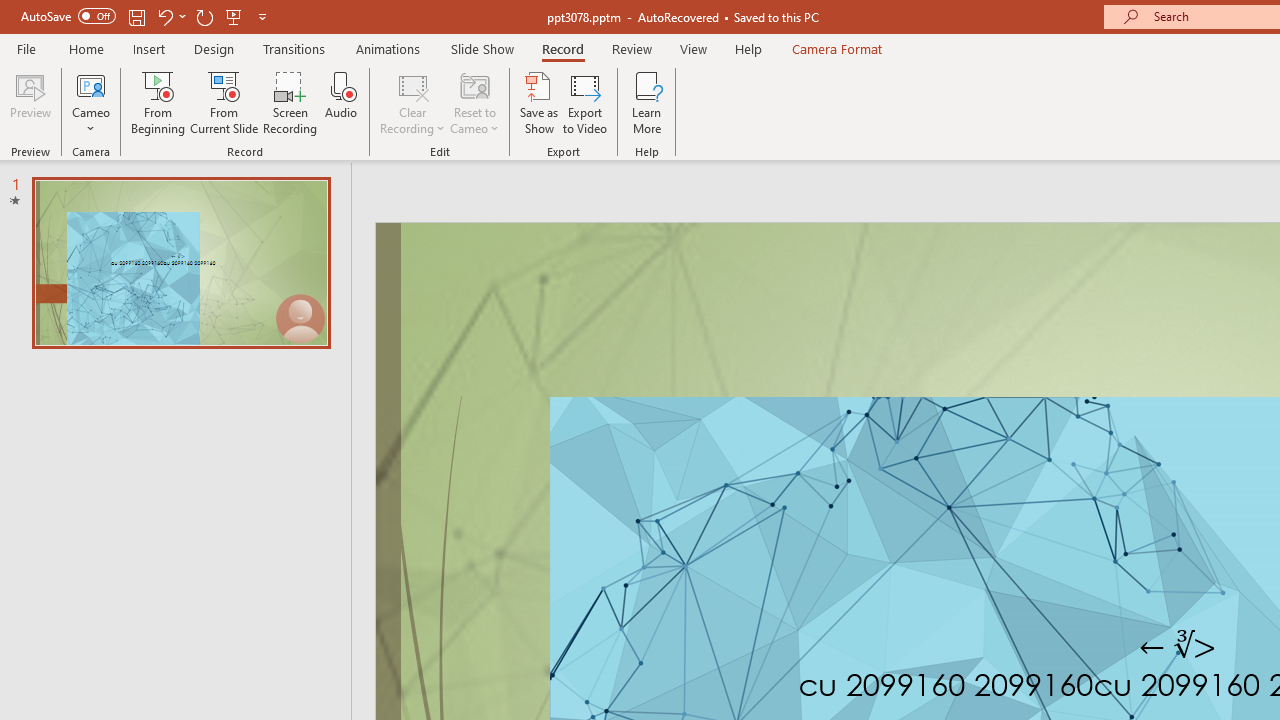  I want to click on Camera Format, so click(836, 48).